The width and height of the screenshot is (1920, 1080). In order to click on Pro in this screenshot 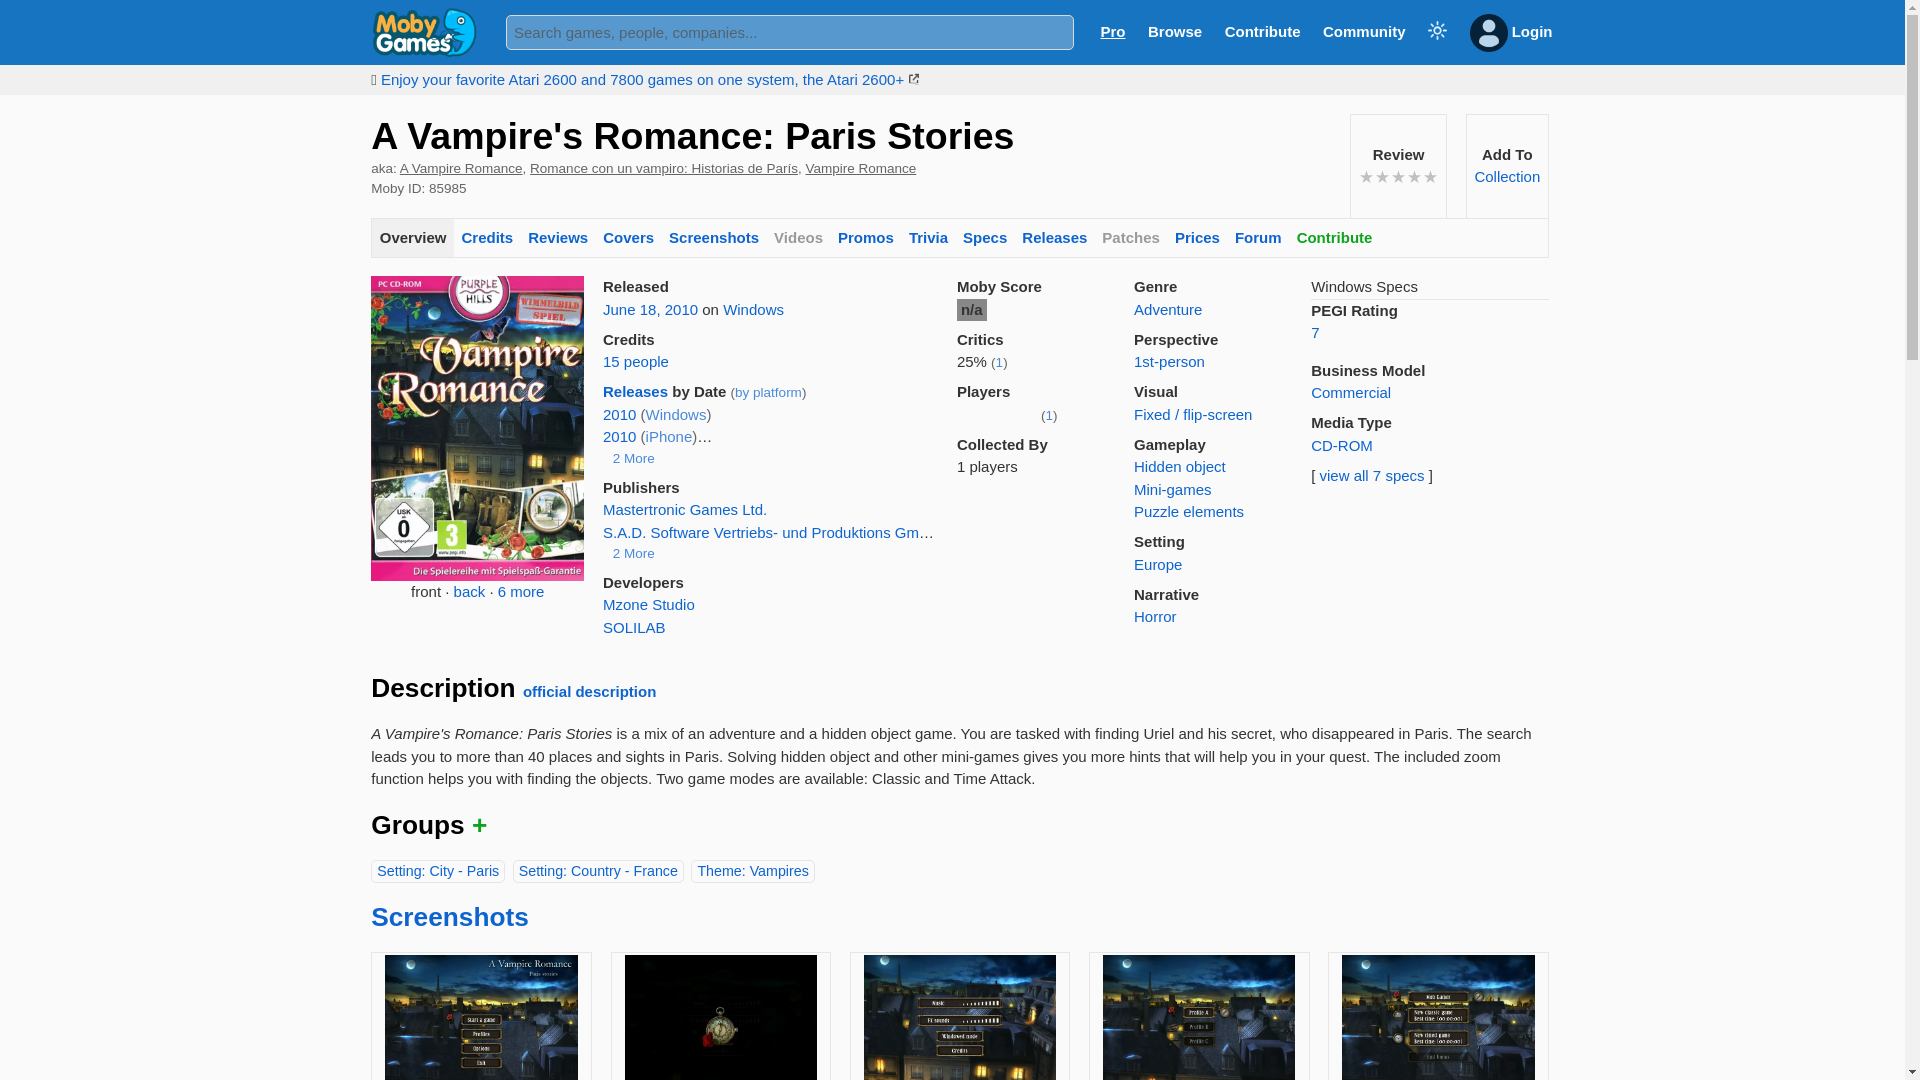, I will do `click(1112, 30)`.